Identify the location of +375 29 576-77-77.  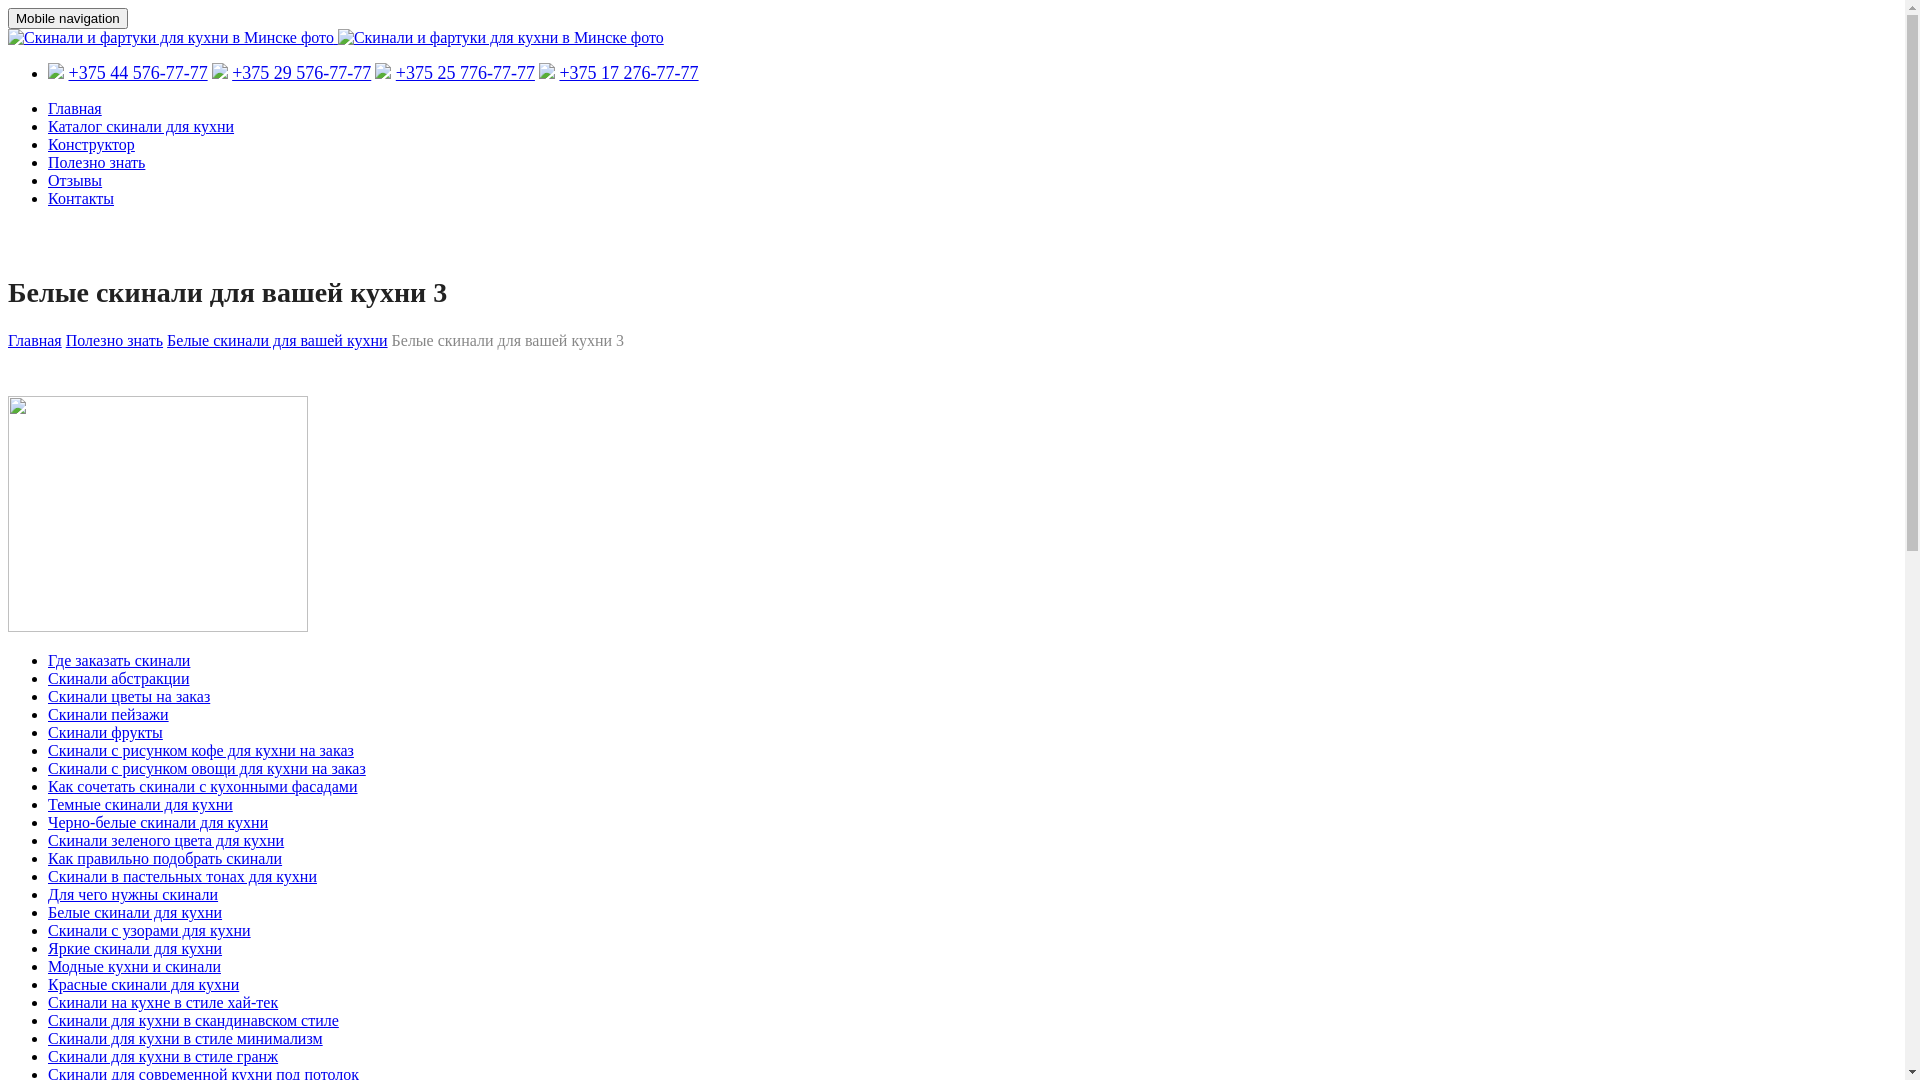
(302, 73).